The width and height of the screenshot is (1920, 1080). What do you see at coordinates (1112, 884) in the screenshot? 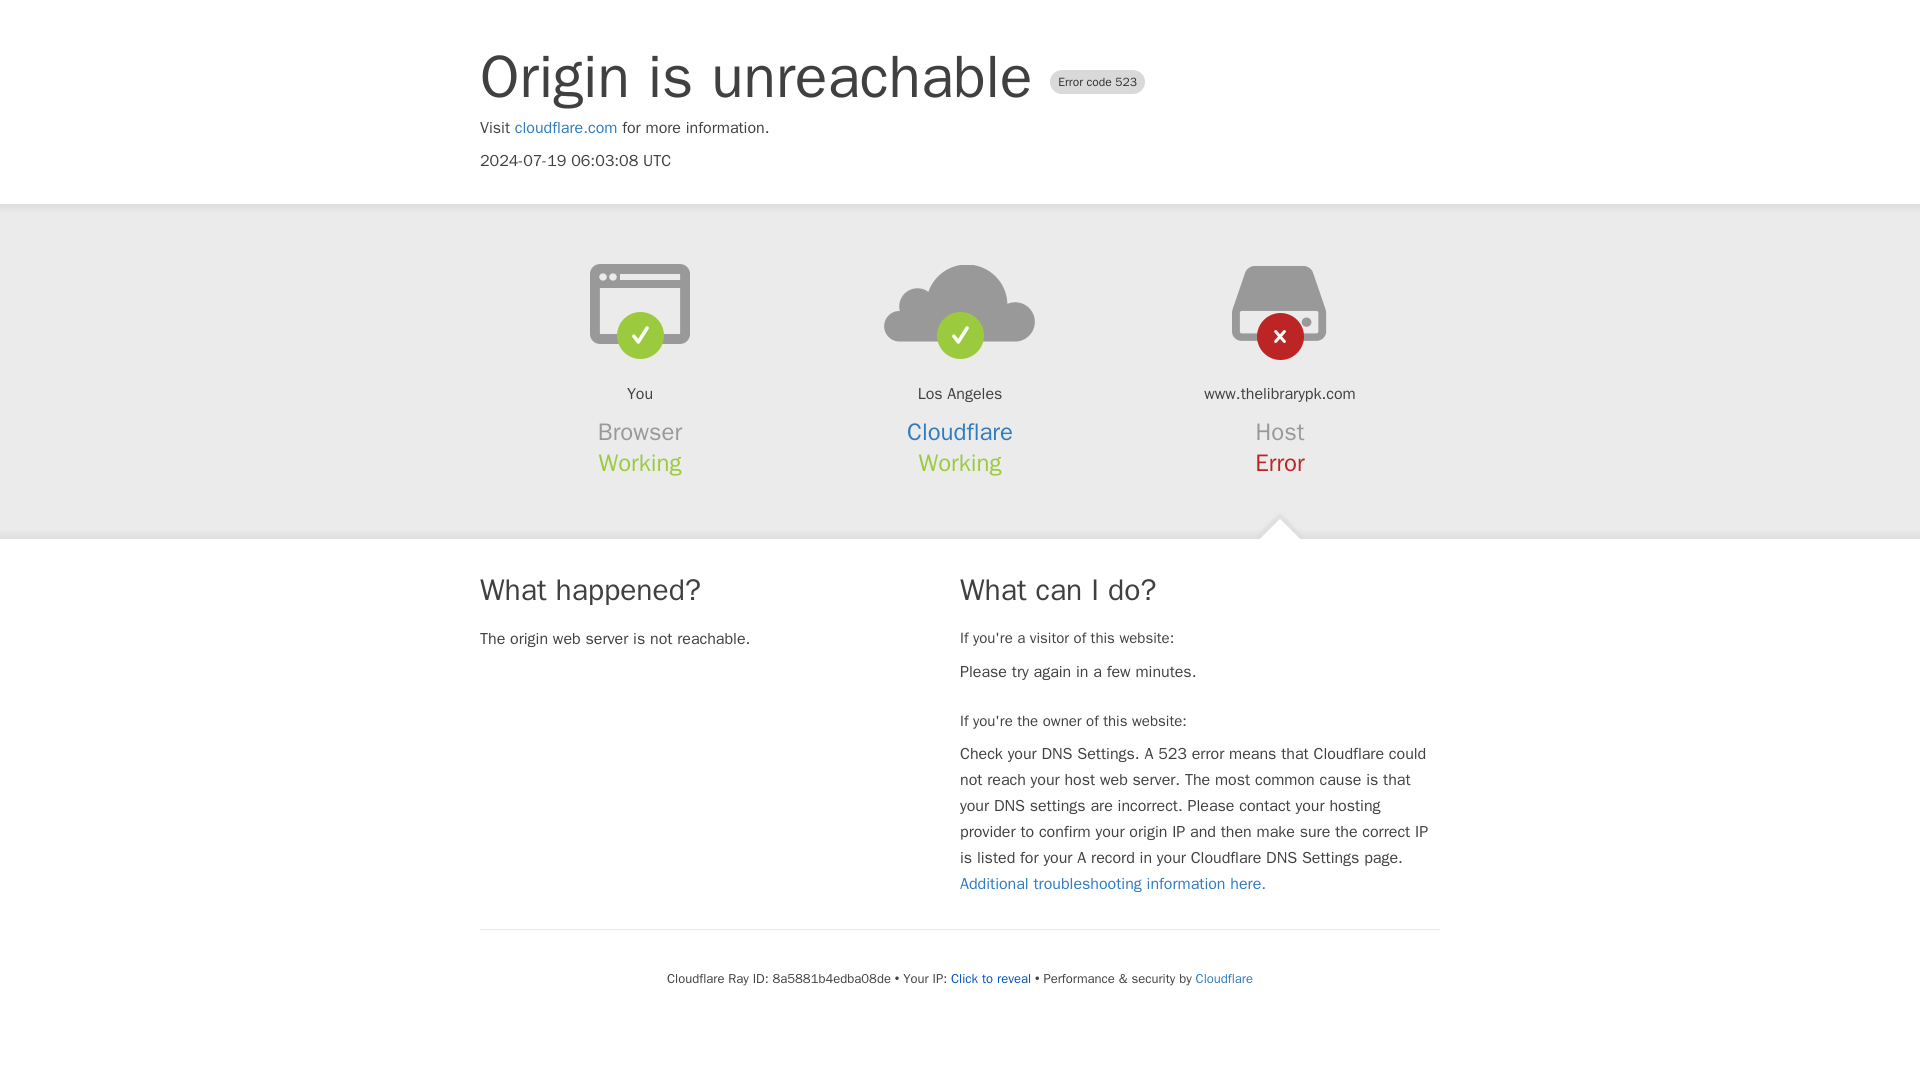
I see `Additional troubleshooting information here.` at bounding box center [1112, 884].